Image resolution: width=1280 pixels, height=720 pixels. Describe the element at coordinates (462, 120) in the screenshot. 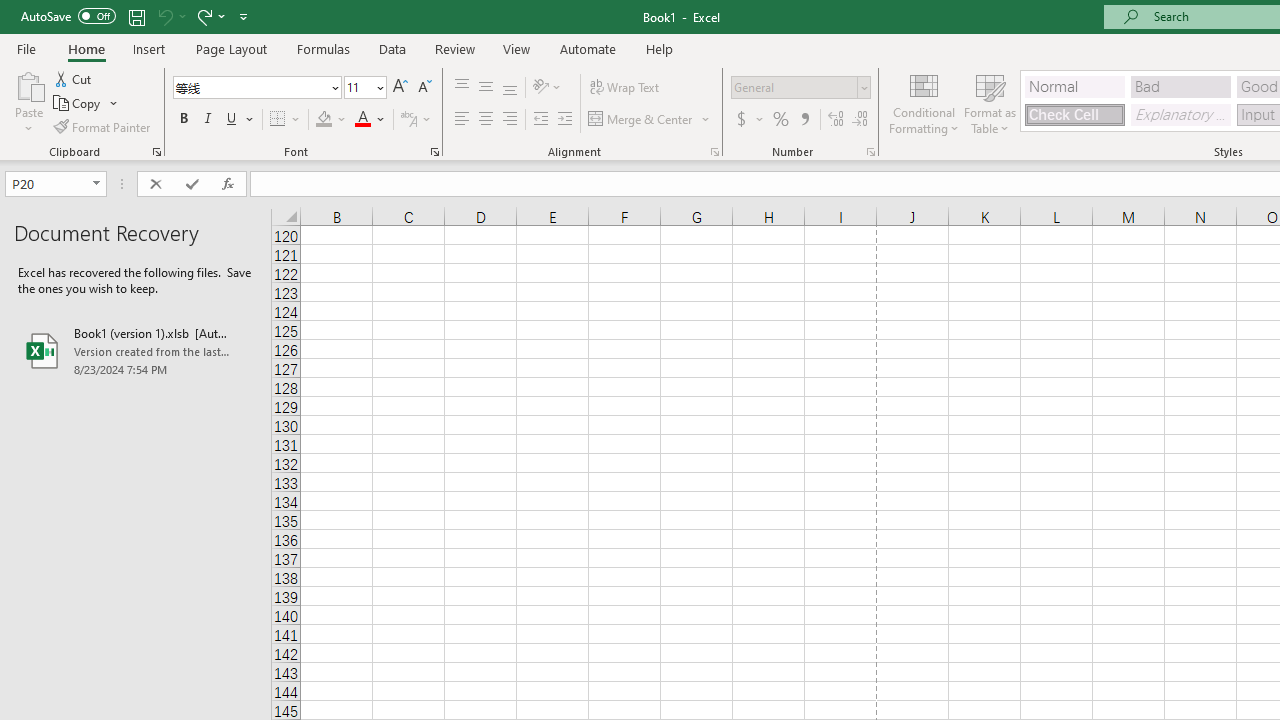

I see `Align Left` at that location.